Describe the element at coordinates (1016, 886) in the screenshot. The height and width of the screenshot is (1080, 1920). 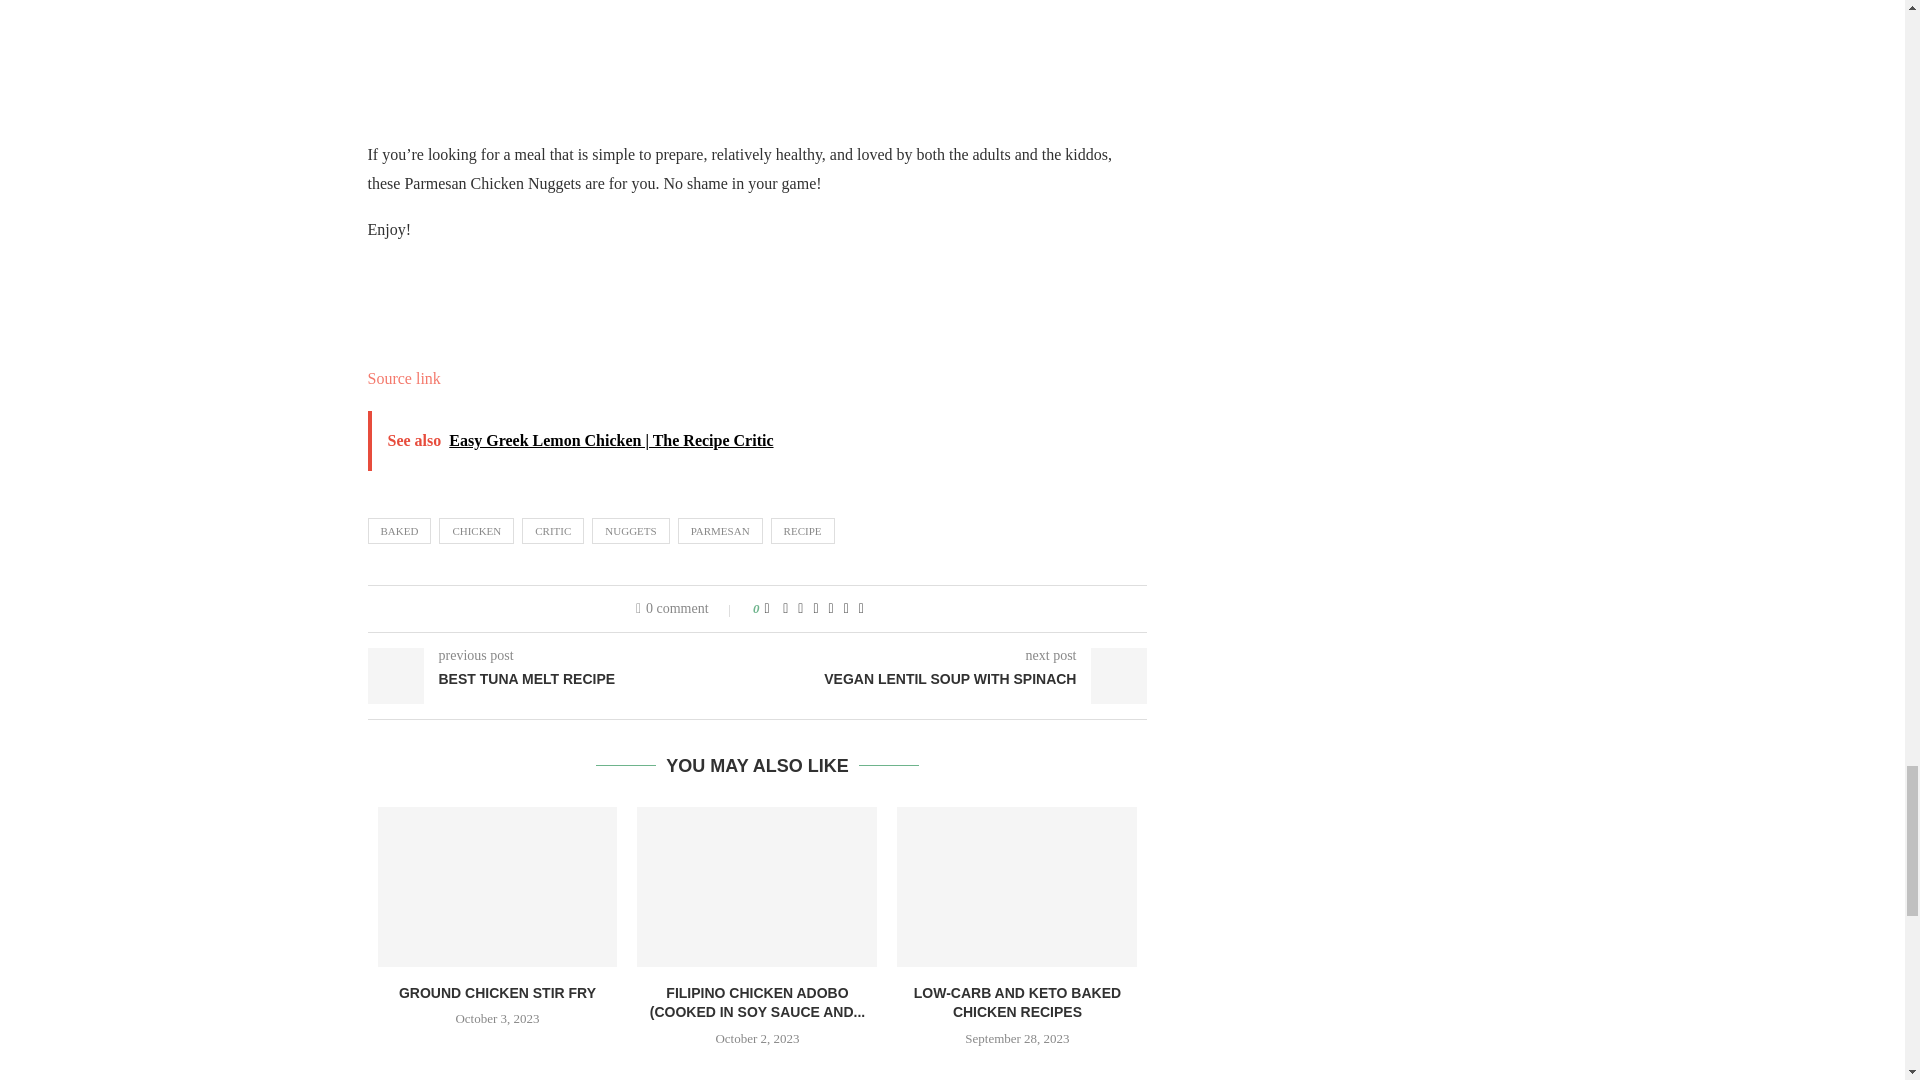
I see `Low-Carb and Keto Baked Chicken Recipes` at that location.